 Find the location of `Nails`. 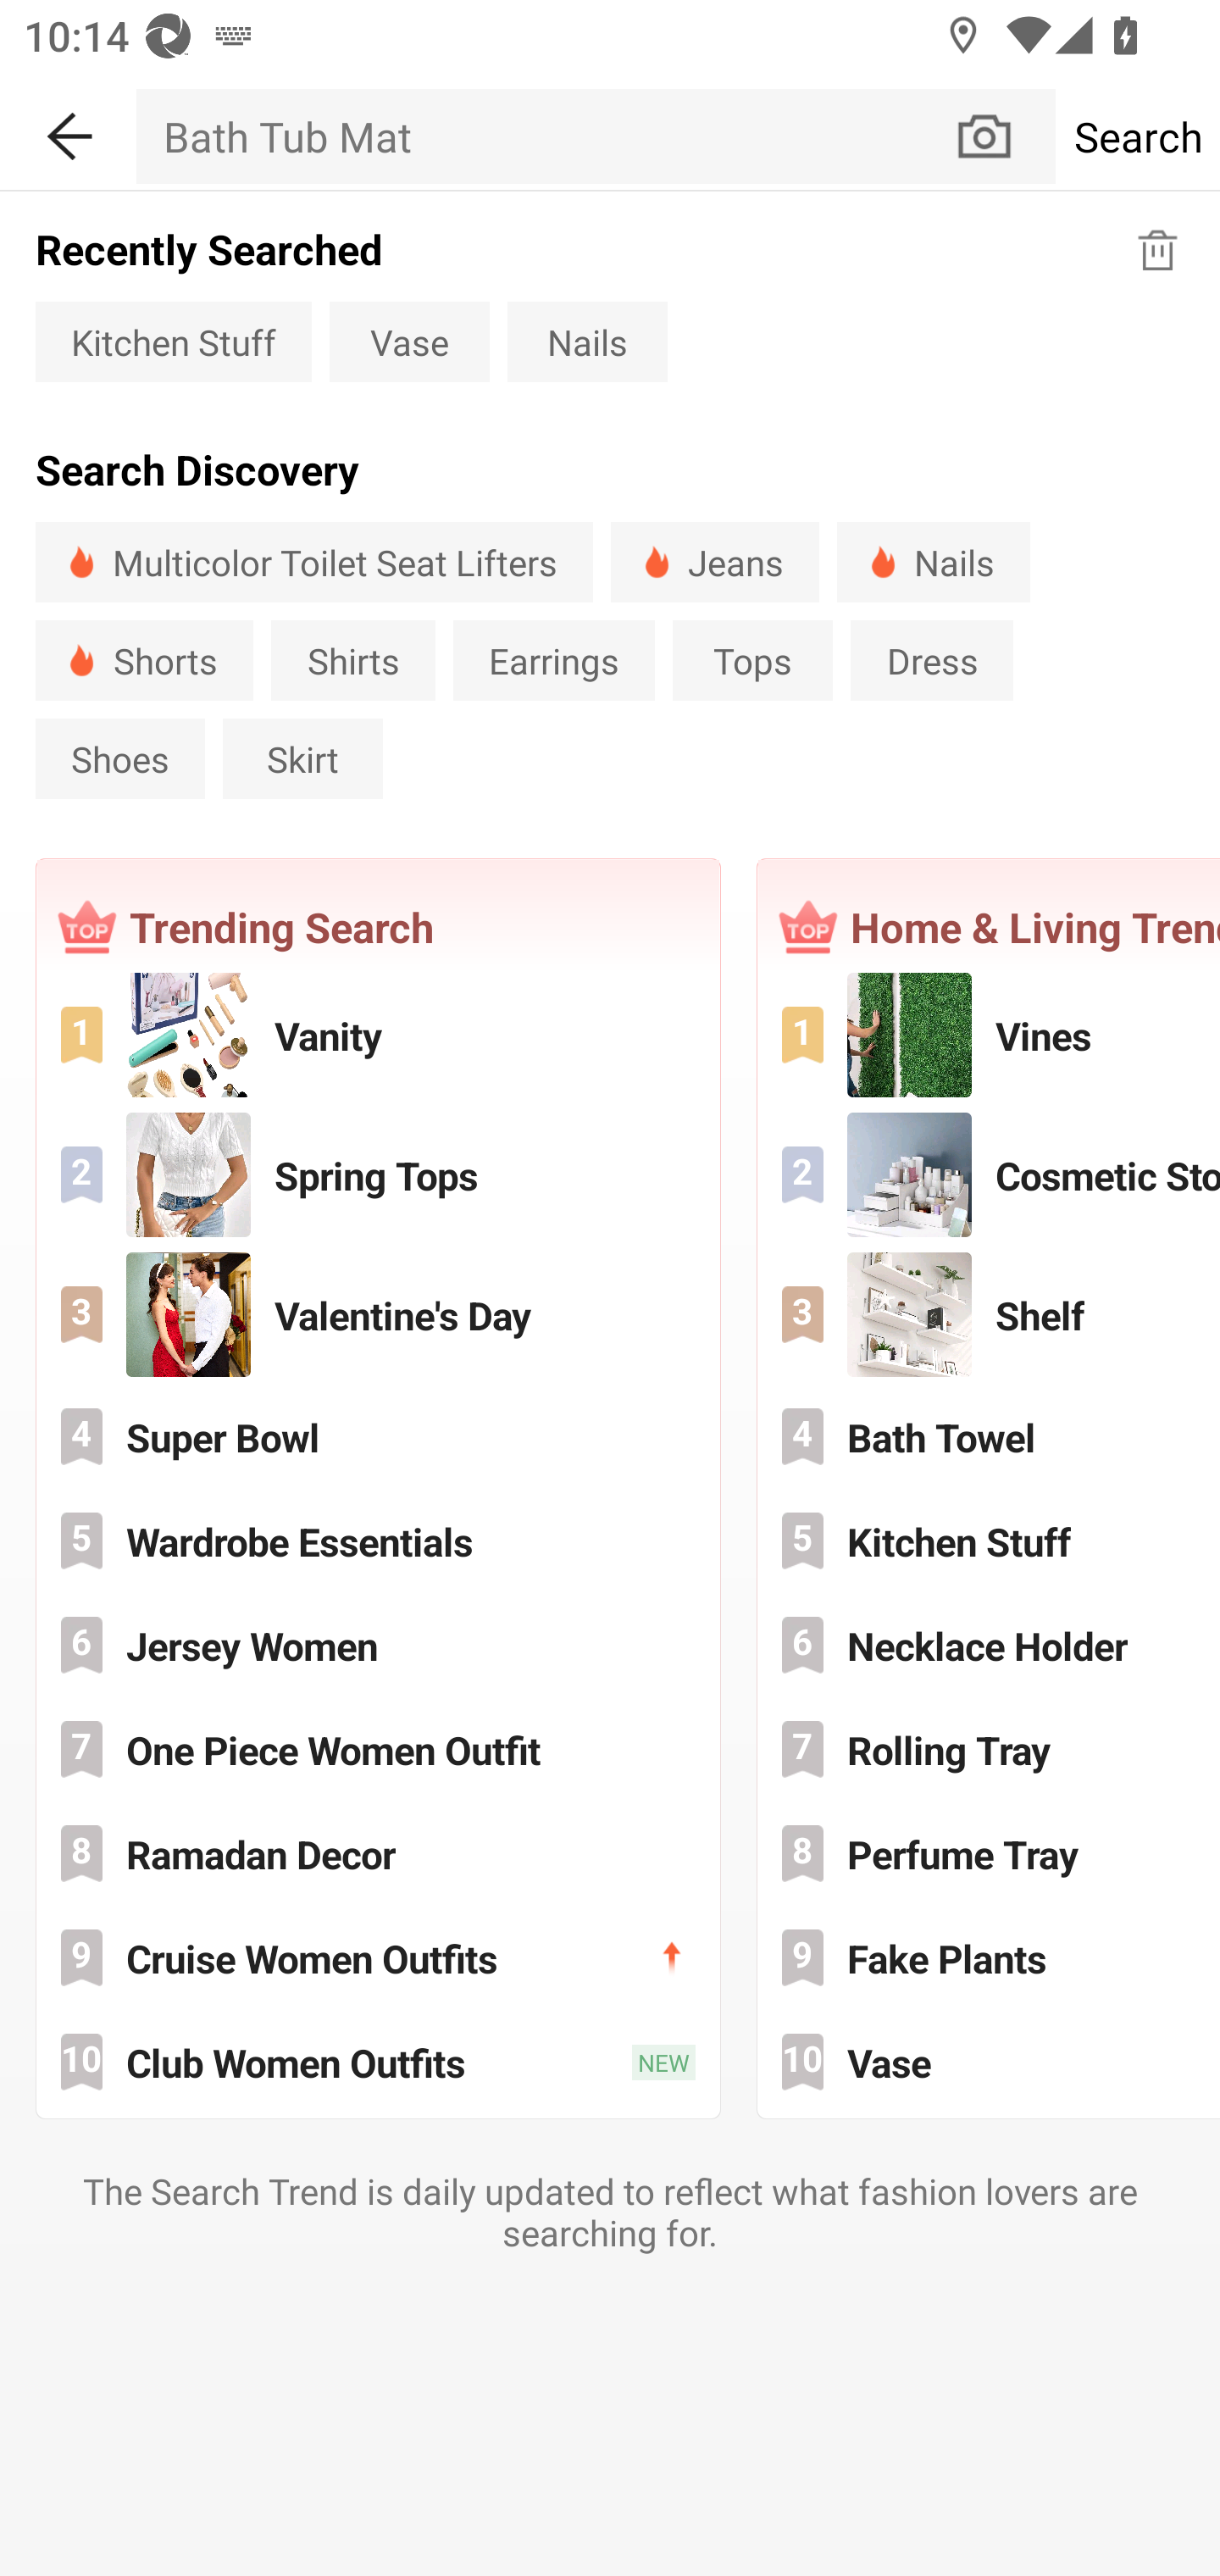

Nails is located at coordinates (933, 563).